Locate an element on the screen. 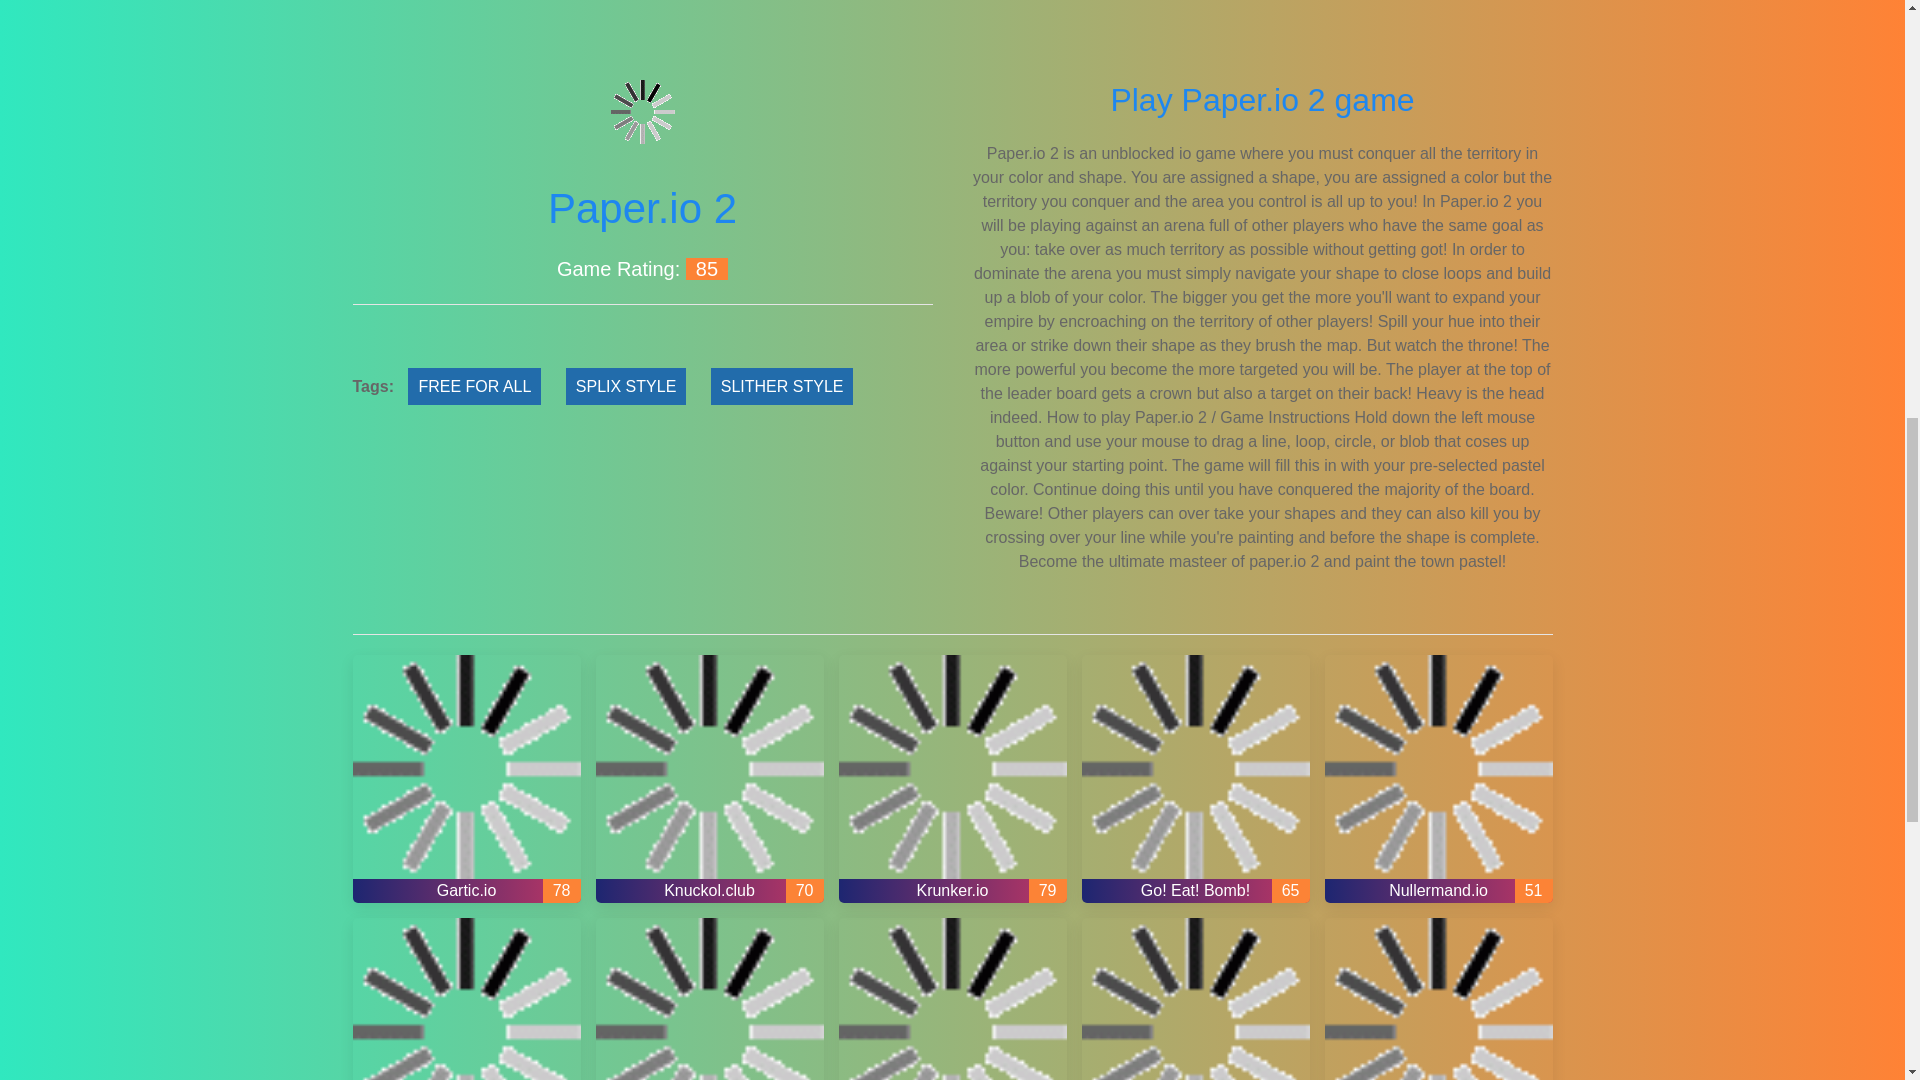 Image resolution: width=1920 pixels, height=1080 pixels. Krunker.io is located at coordinates (951, 778).